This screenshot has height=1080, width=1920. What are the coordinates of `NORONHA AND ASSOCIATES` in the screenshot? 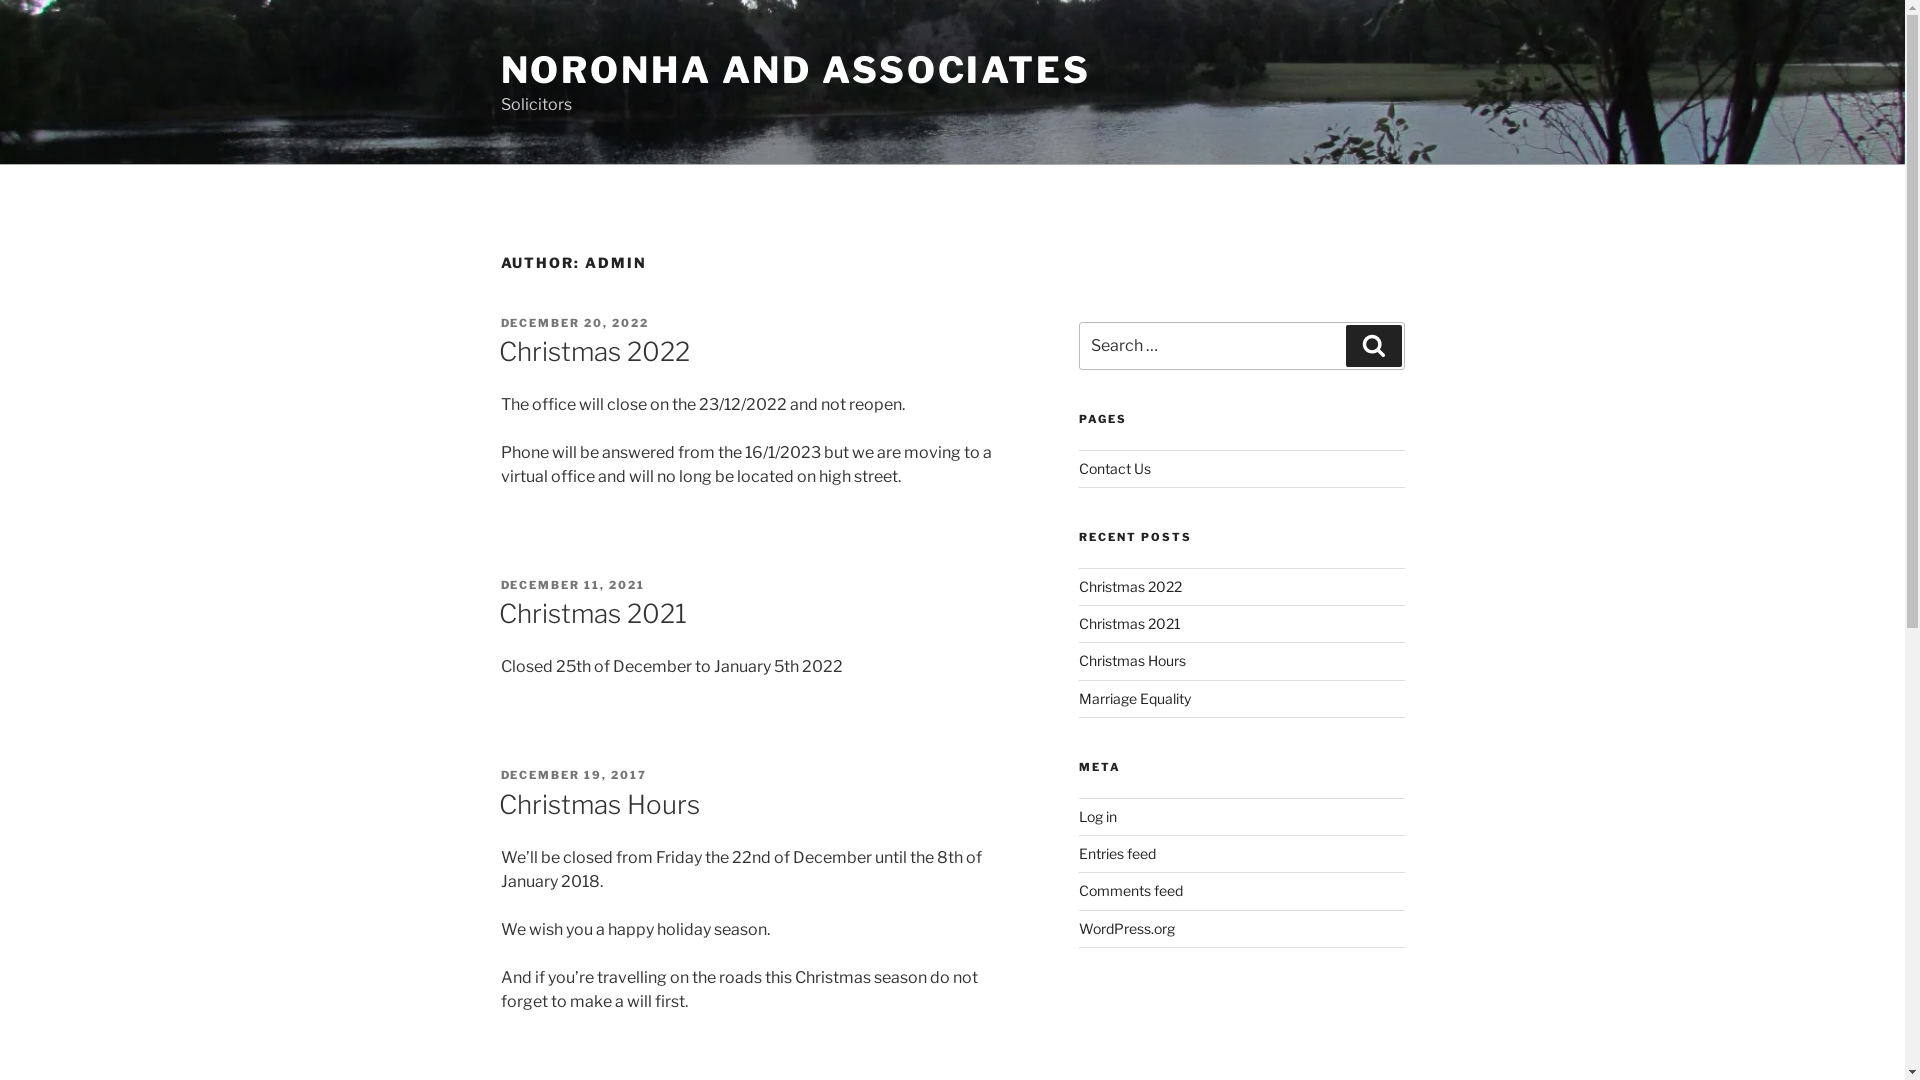 It's located at (795, 70).